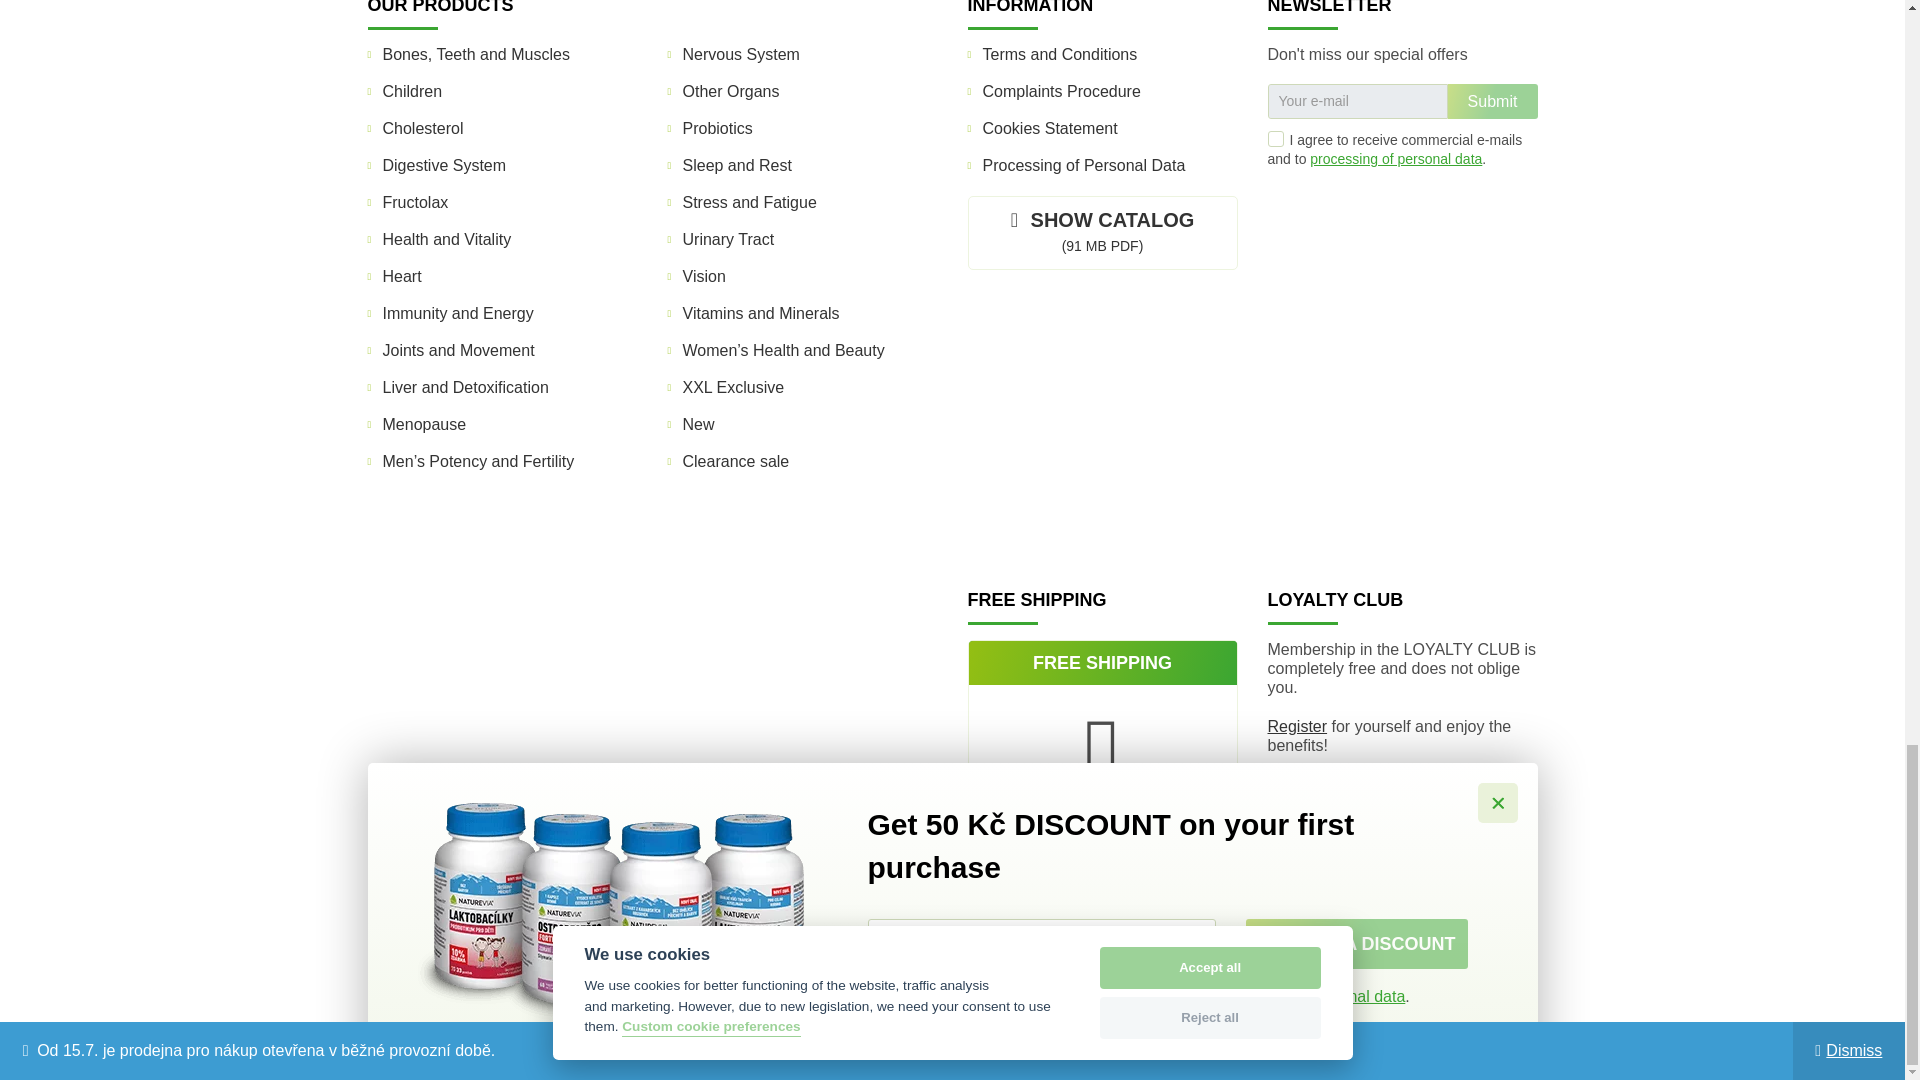 The height and width of the screenshot is (1080, 1920). I want to click on Show catalog, so click(1102, 232).